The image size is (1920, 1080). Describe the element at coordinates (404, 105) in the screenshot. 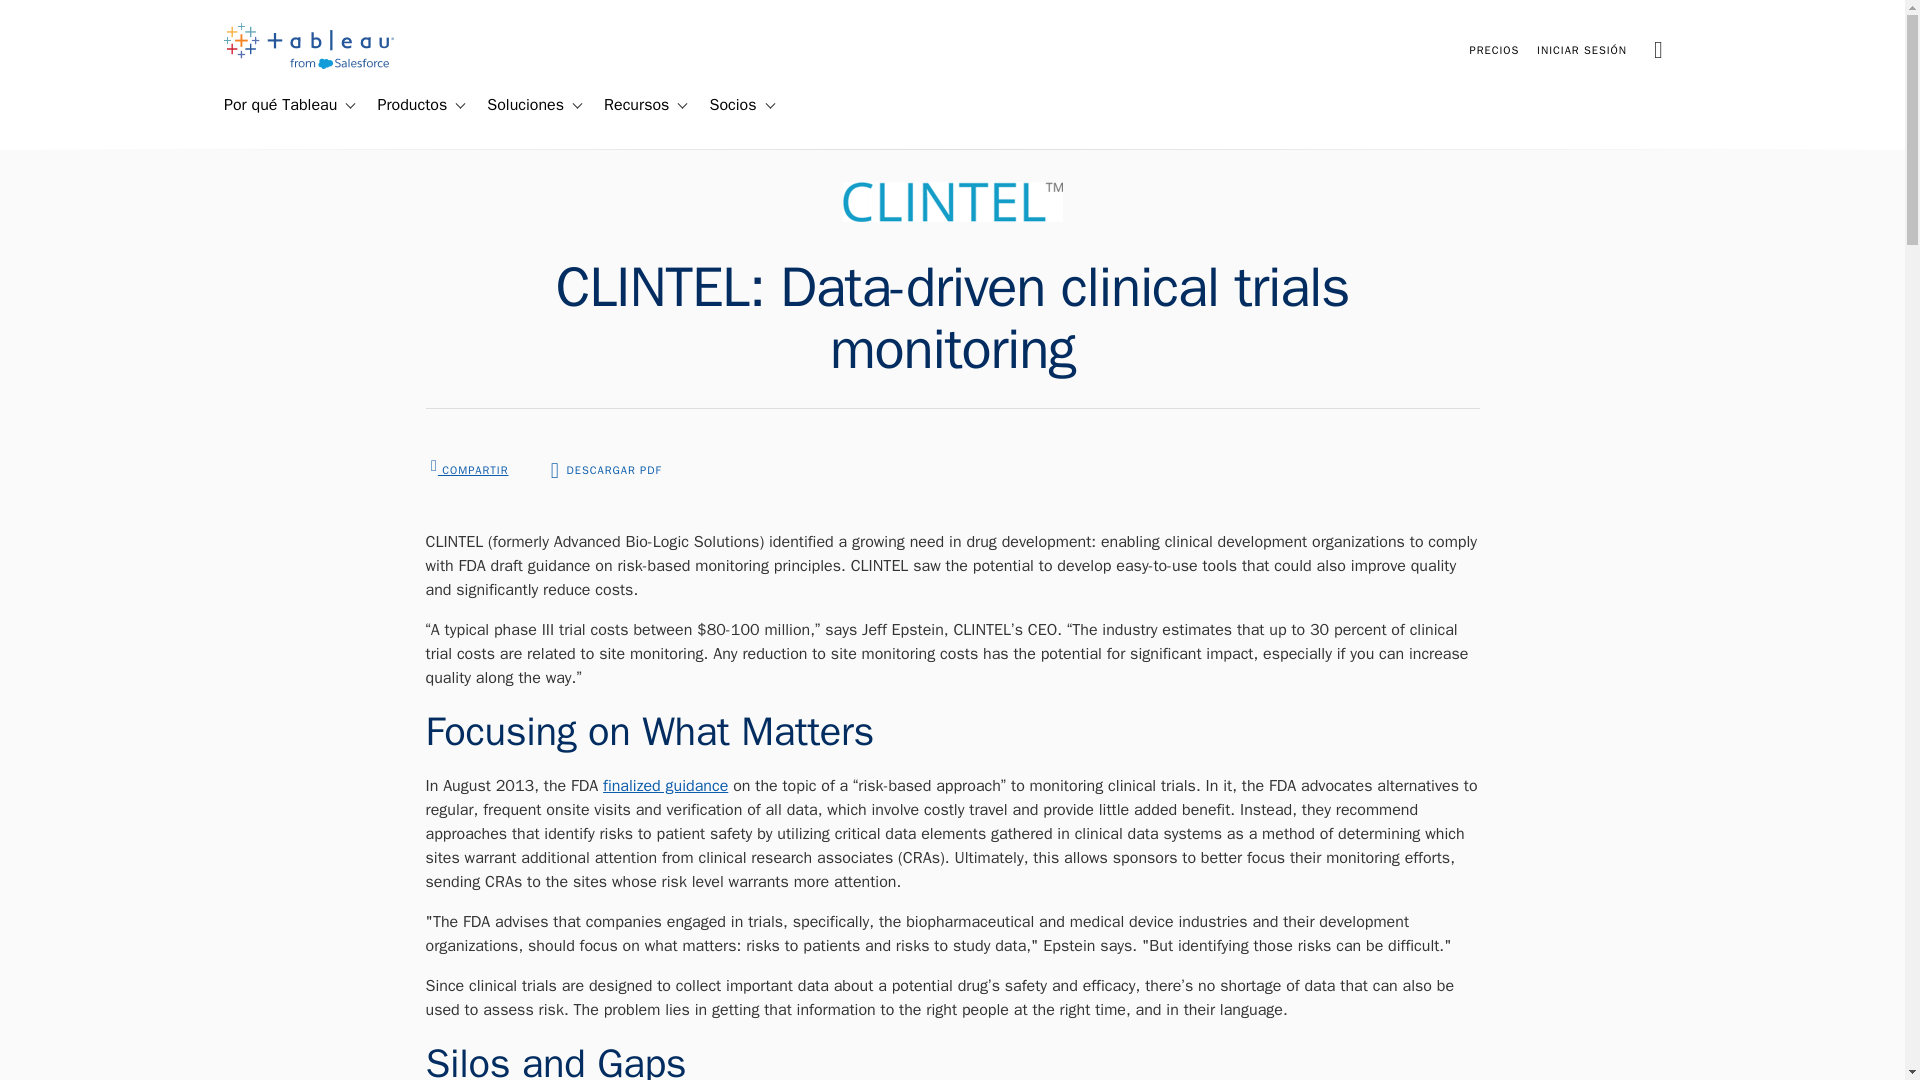

I see `Productos` at that location.